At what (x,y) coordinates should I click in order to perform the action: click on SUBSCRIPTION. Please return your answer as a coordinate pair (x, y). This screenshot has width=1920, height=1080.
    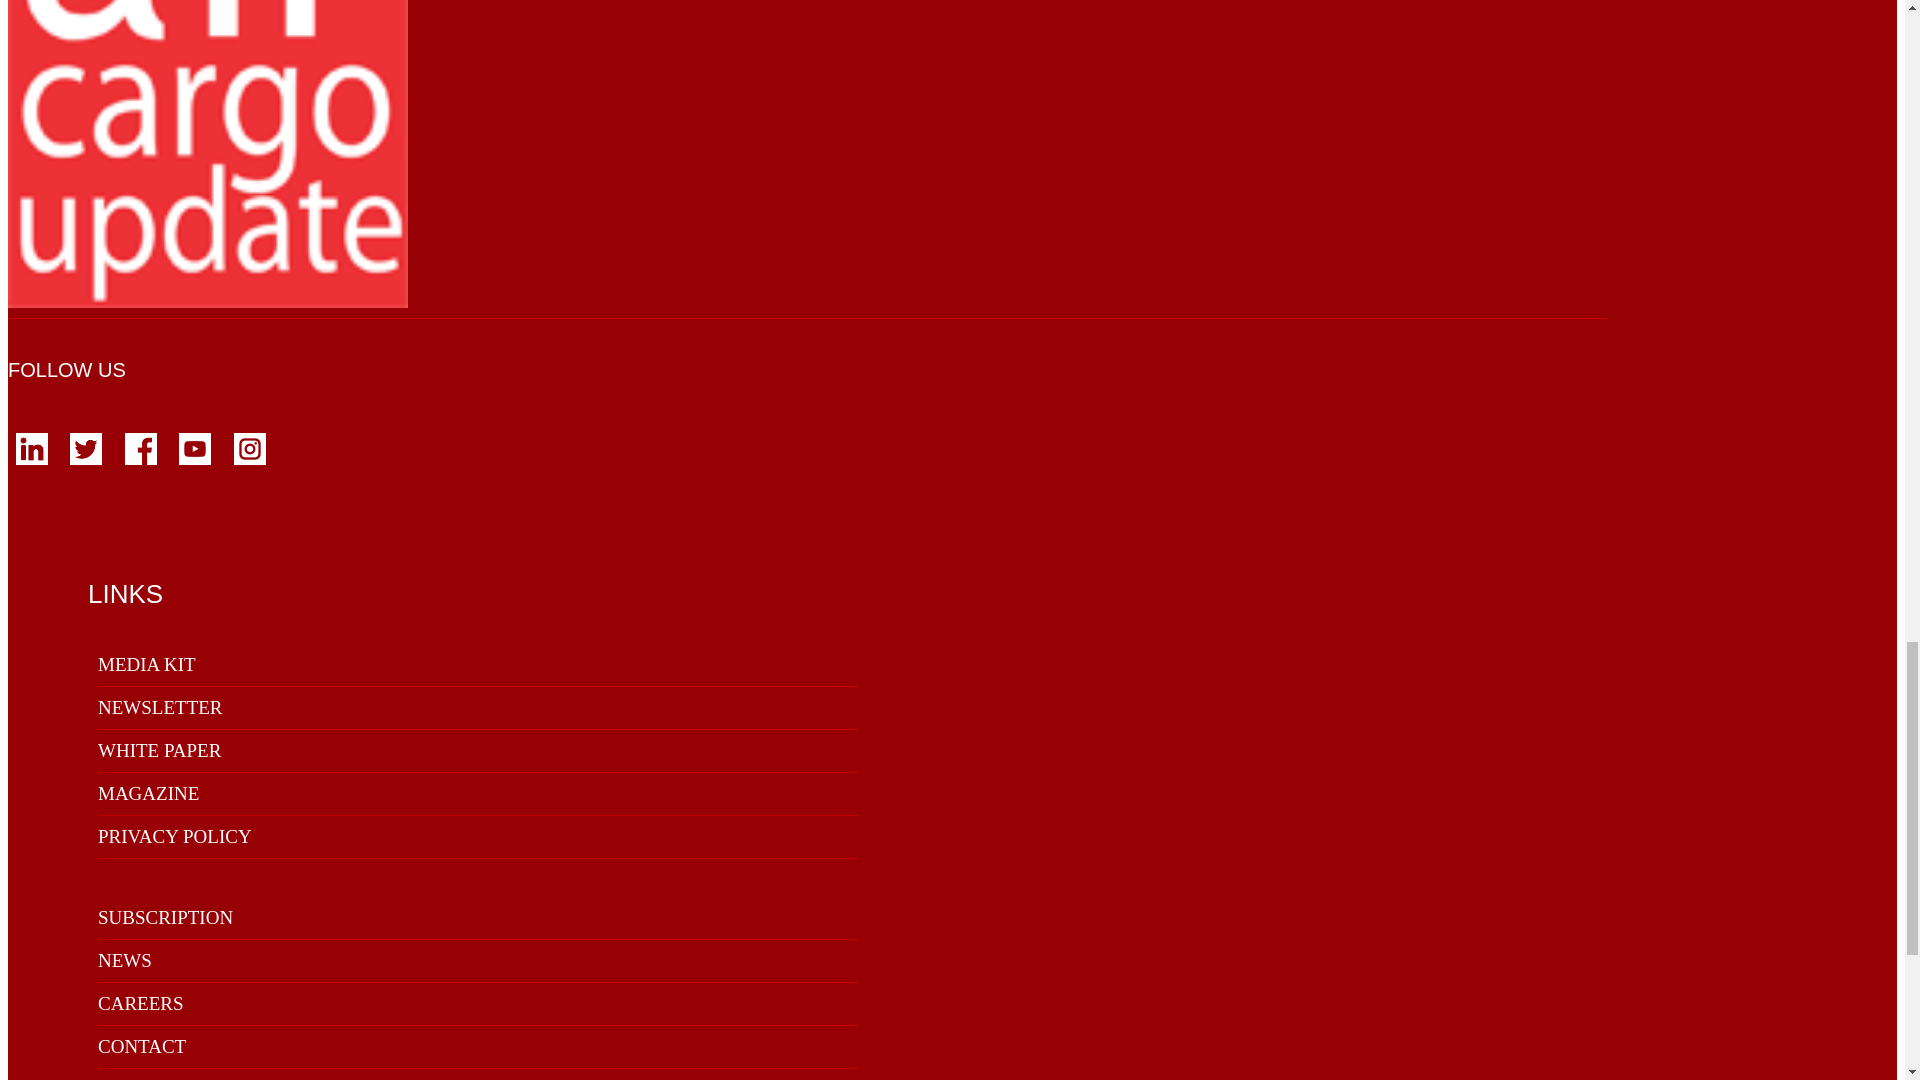
    Looking at the image, I should click on (164, 917).